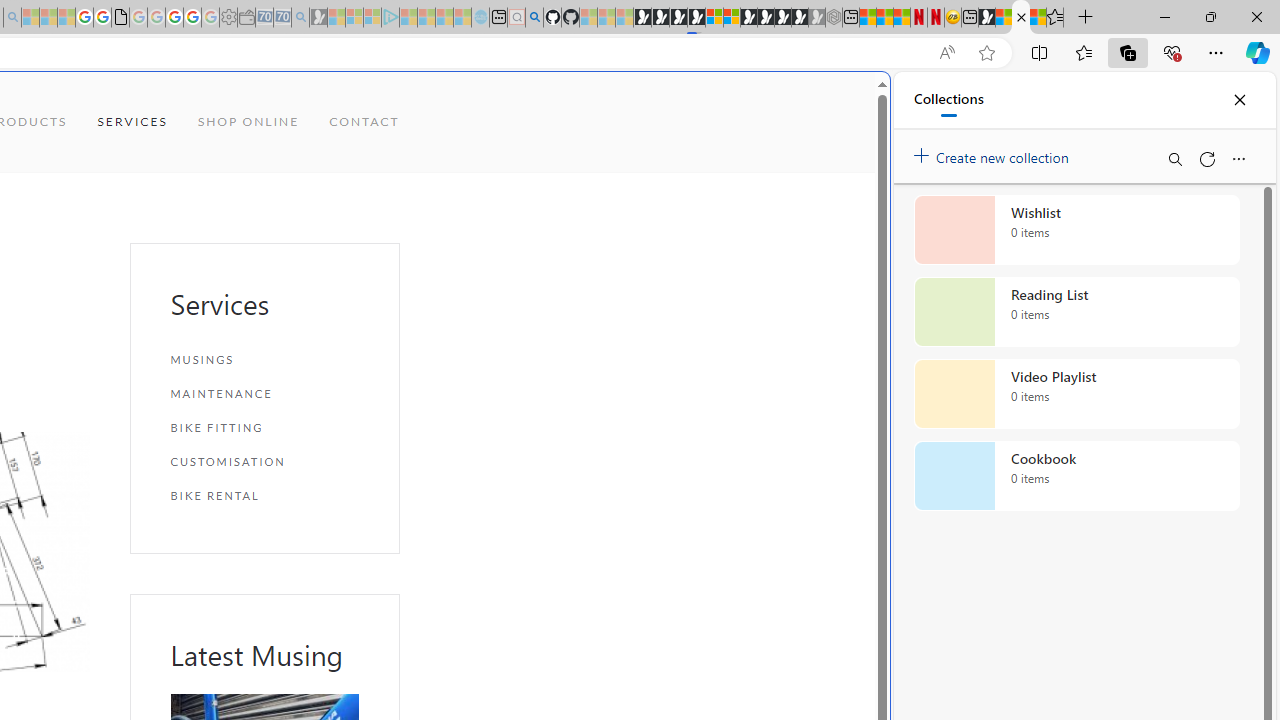 Image resolution: width=1280 pixels, height=720 pixels. Describe the element at coordinates (264, 426) in the screenshot. I see `BIKE FITTING` at that location.